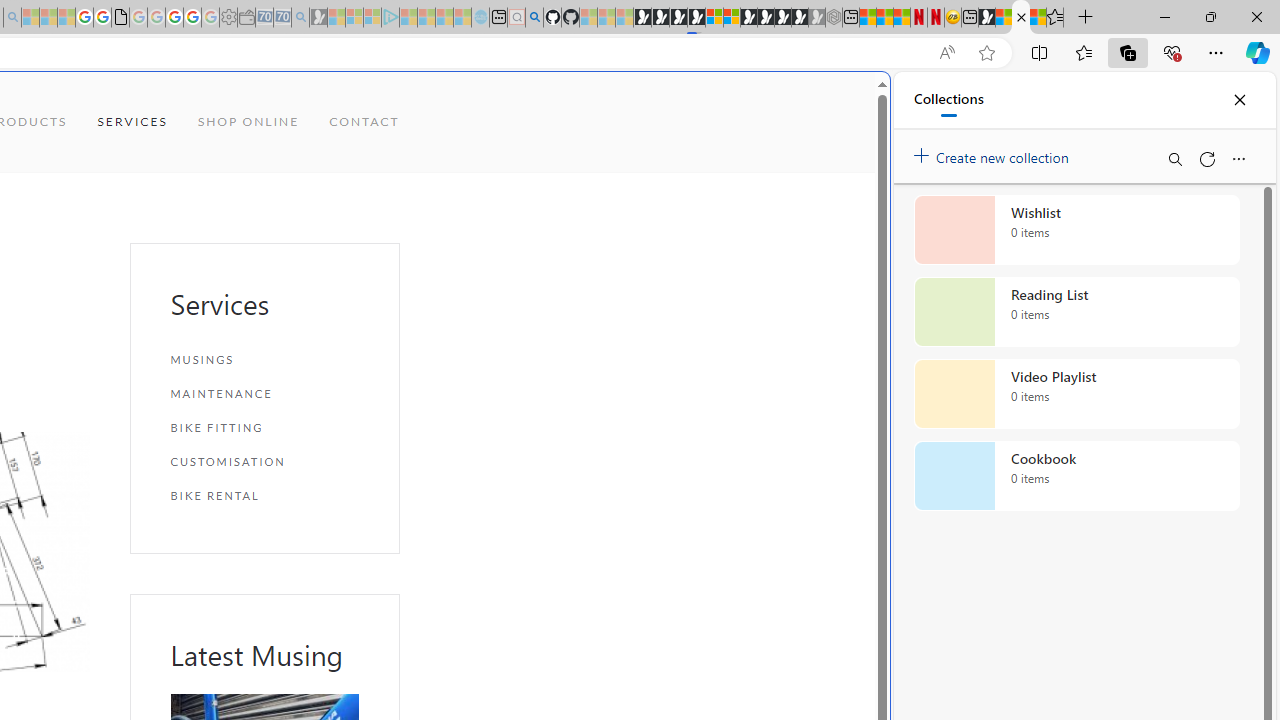 Image resolution: width=1280 pixels, height=720 pixels. Describe the element at coordinates (264, 426) in the screenshot. I see `BIKE FITTING` at that location.